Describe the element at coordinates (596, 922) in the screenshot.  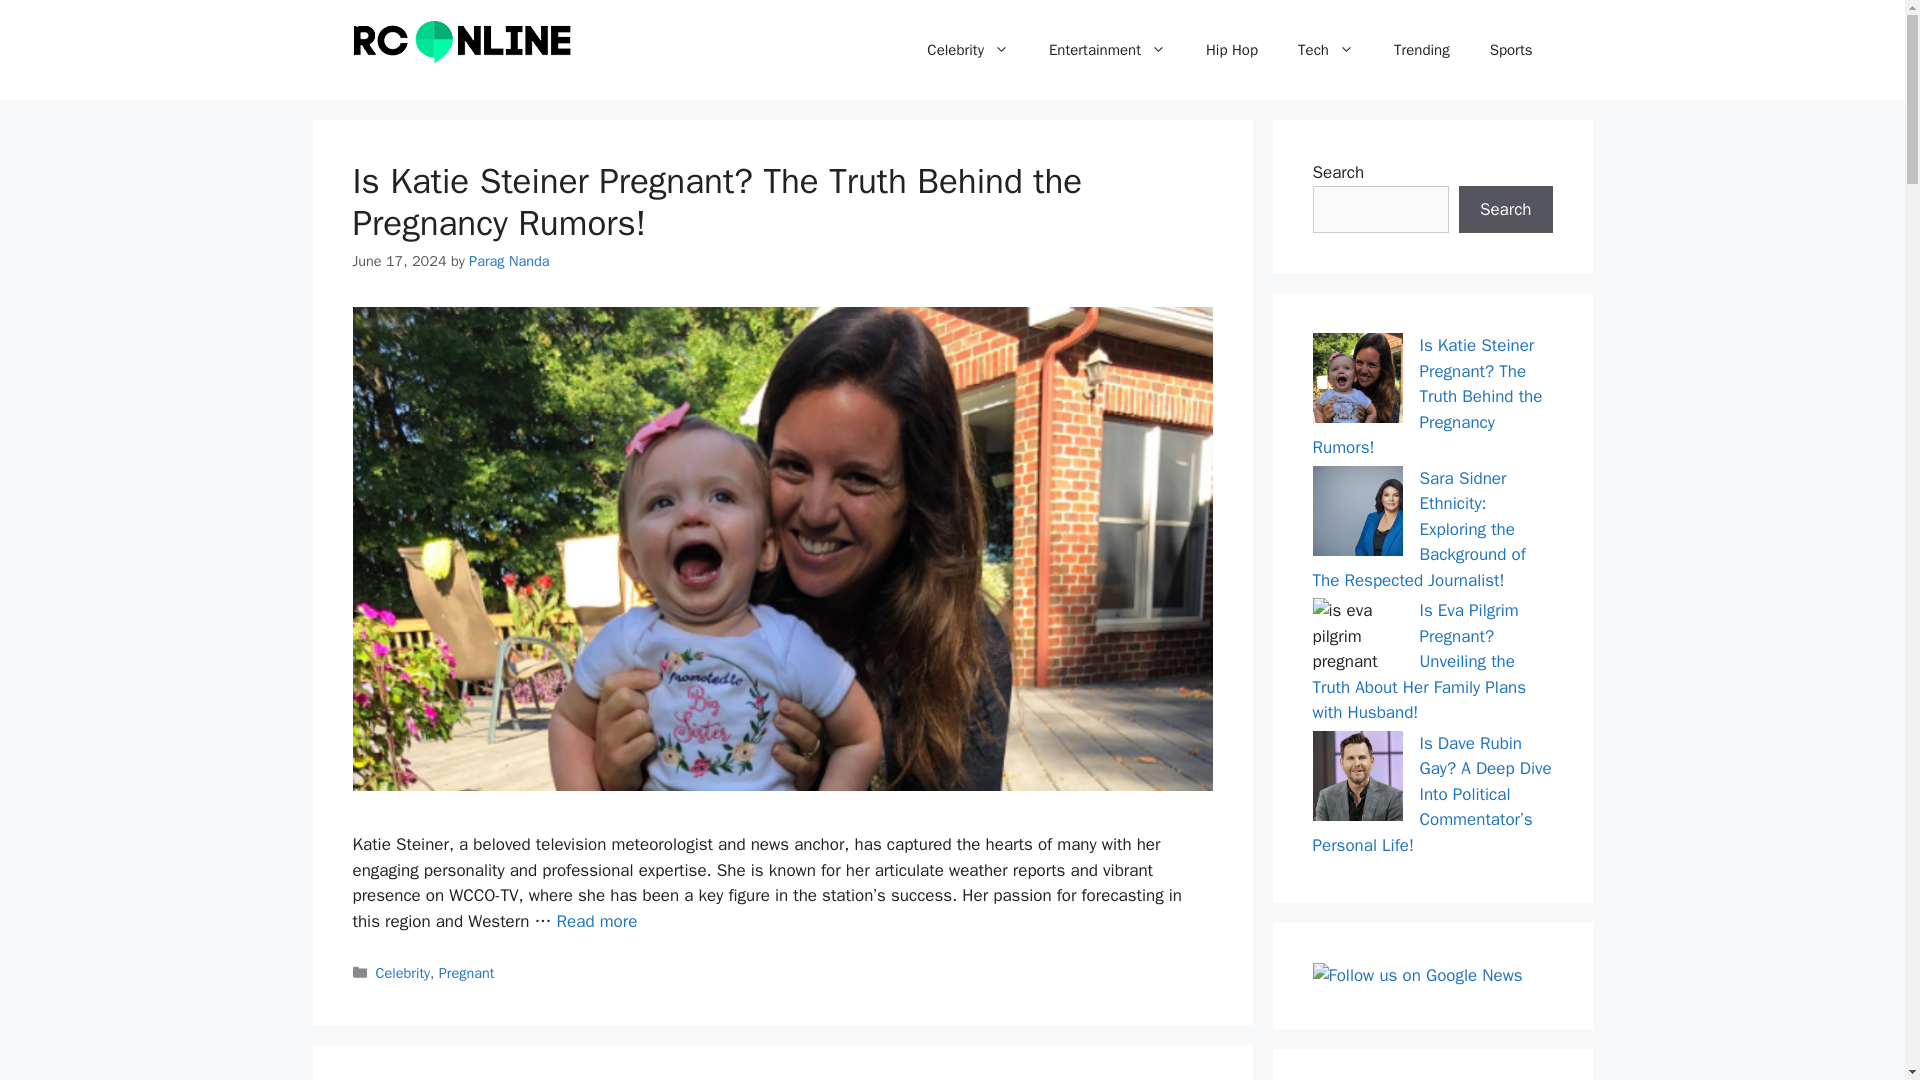
I see `Read more` at that location.